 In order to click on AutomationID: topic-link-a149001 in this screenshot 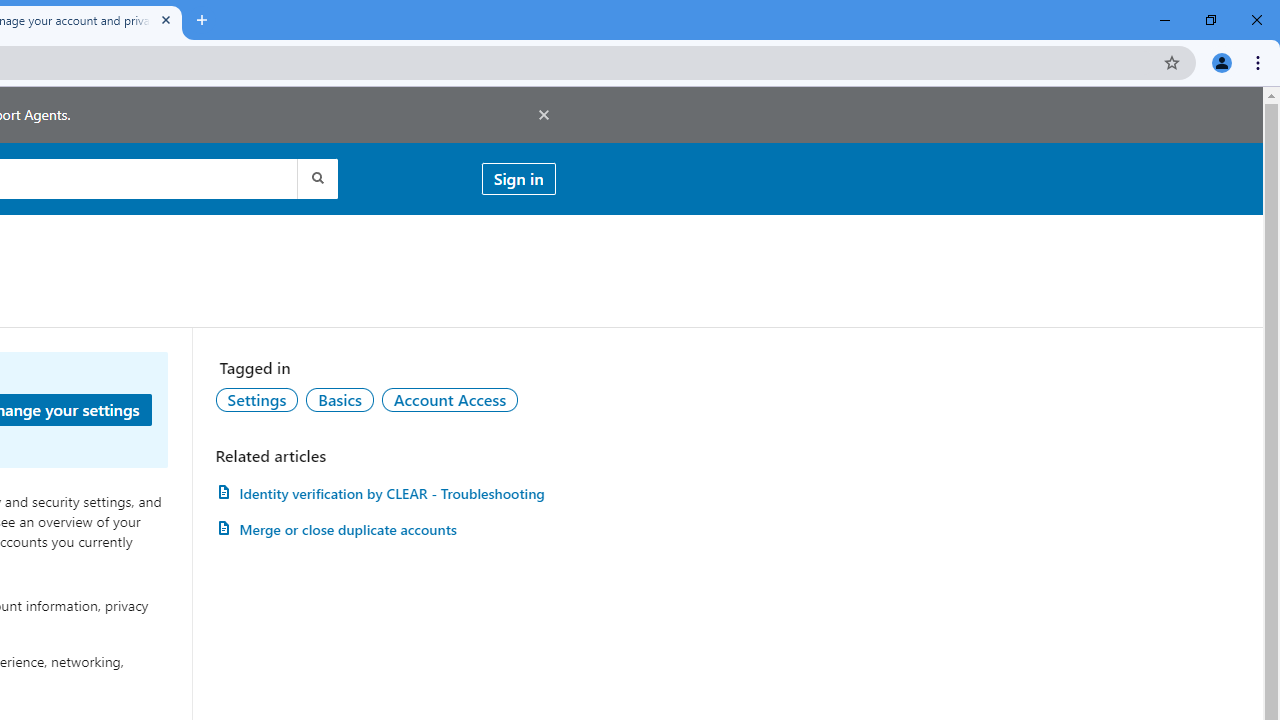, I will do `click(257, 399)`.